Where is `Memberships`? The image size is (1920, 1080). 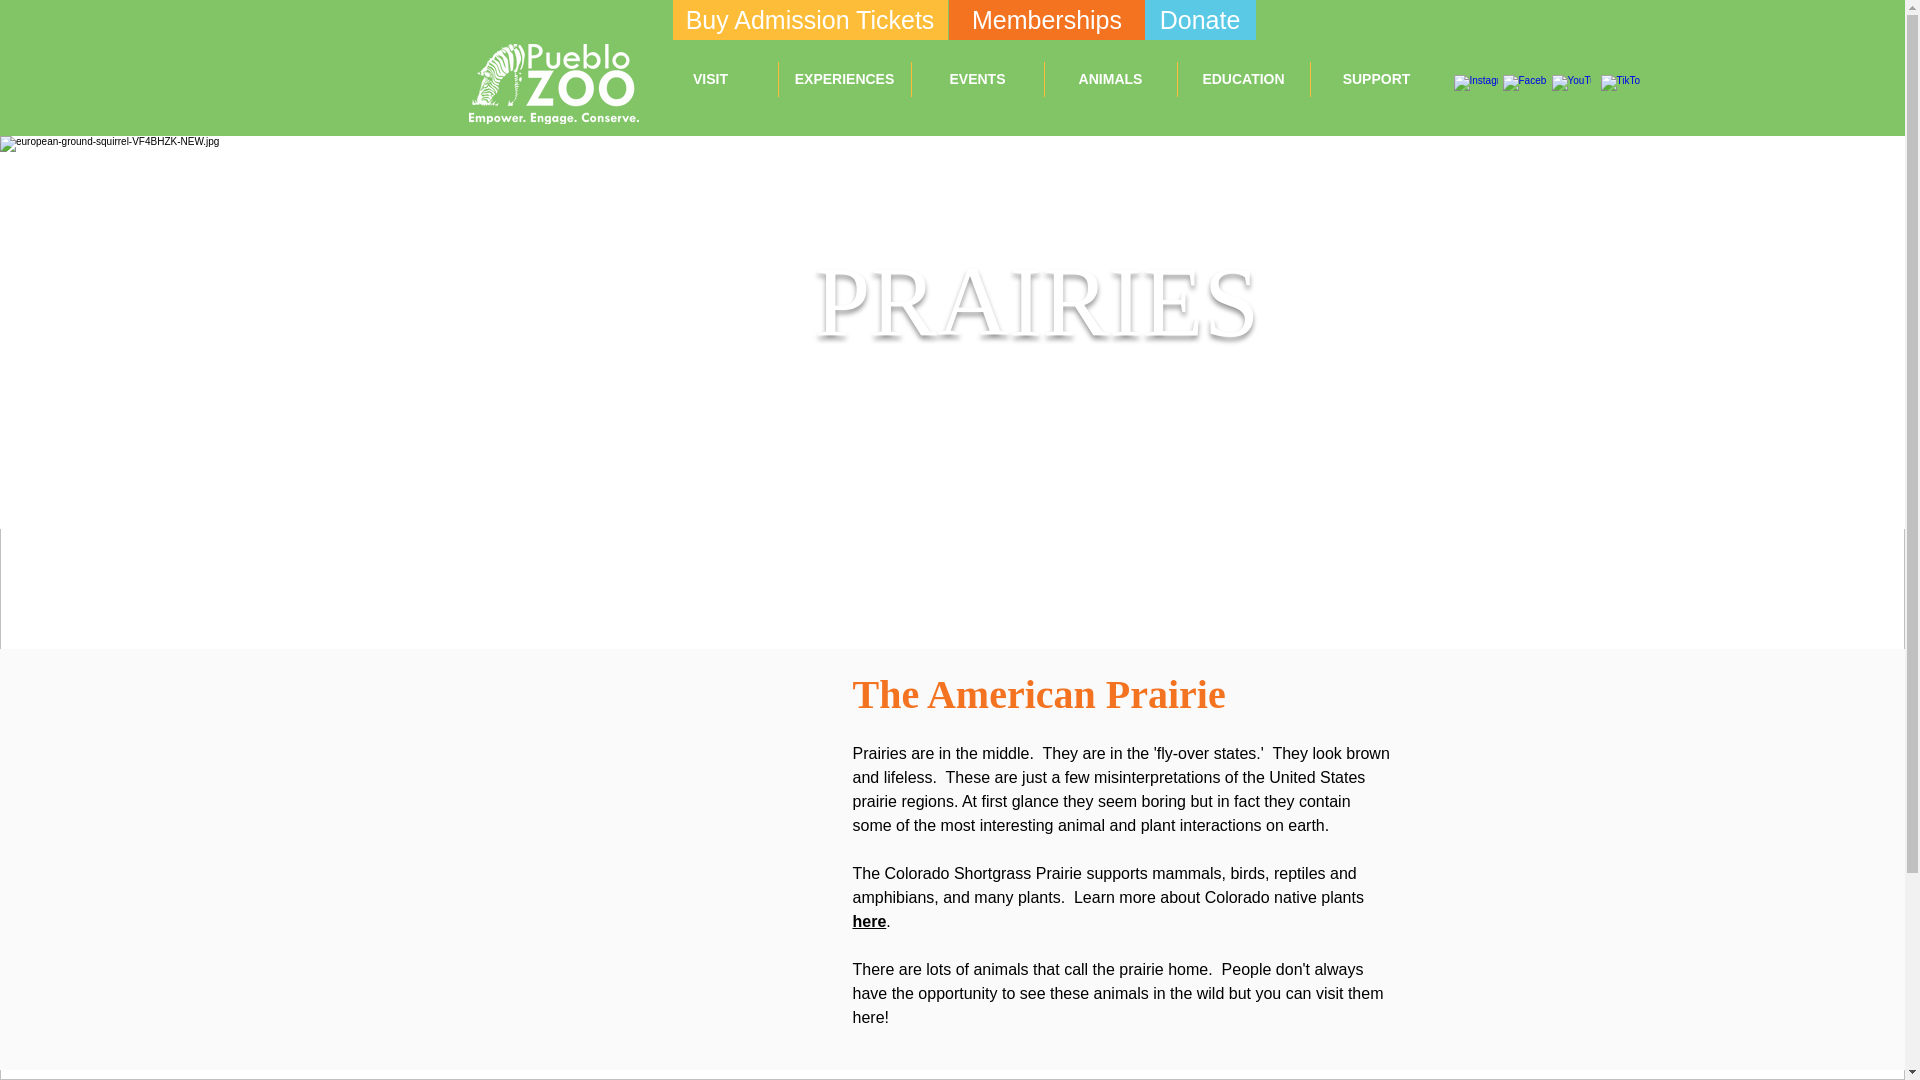
Memberships is located at coordinates (1046, 20).